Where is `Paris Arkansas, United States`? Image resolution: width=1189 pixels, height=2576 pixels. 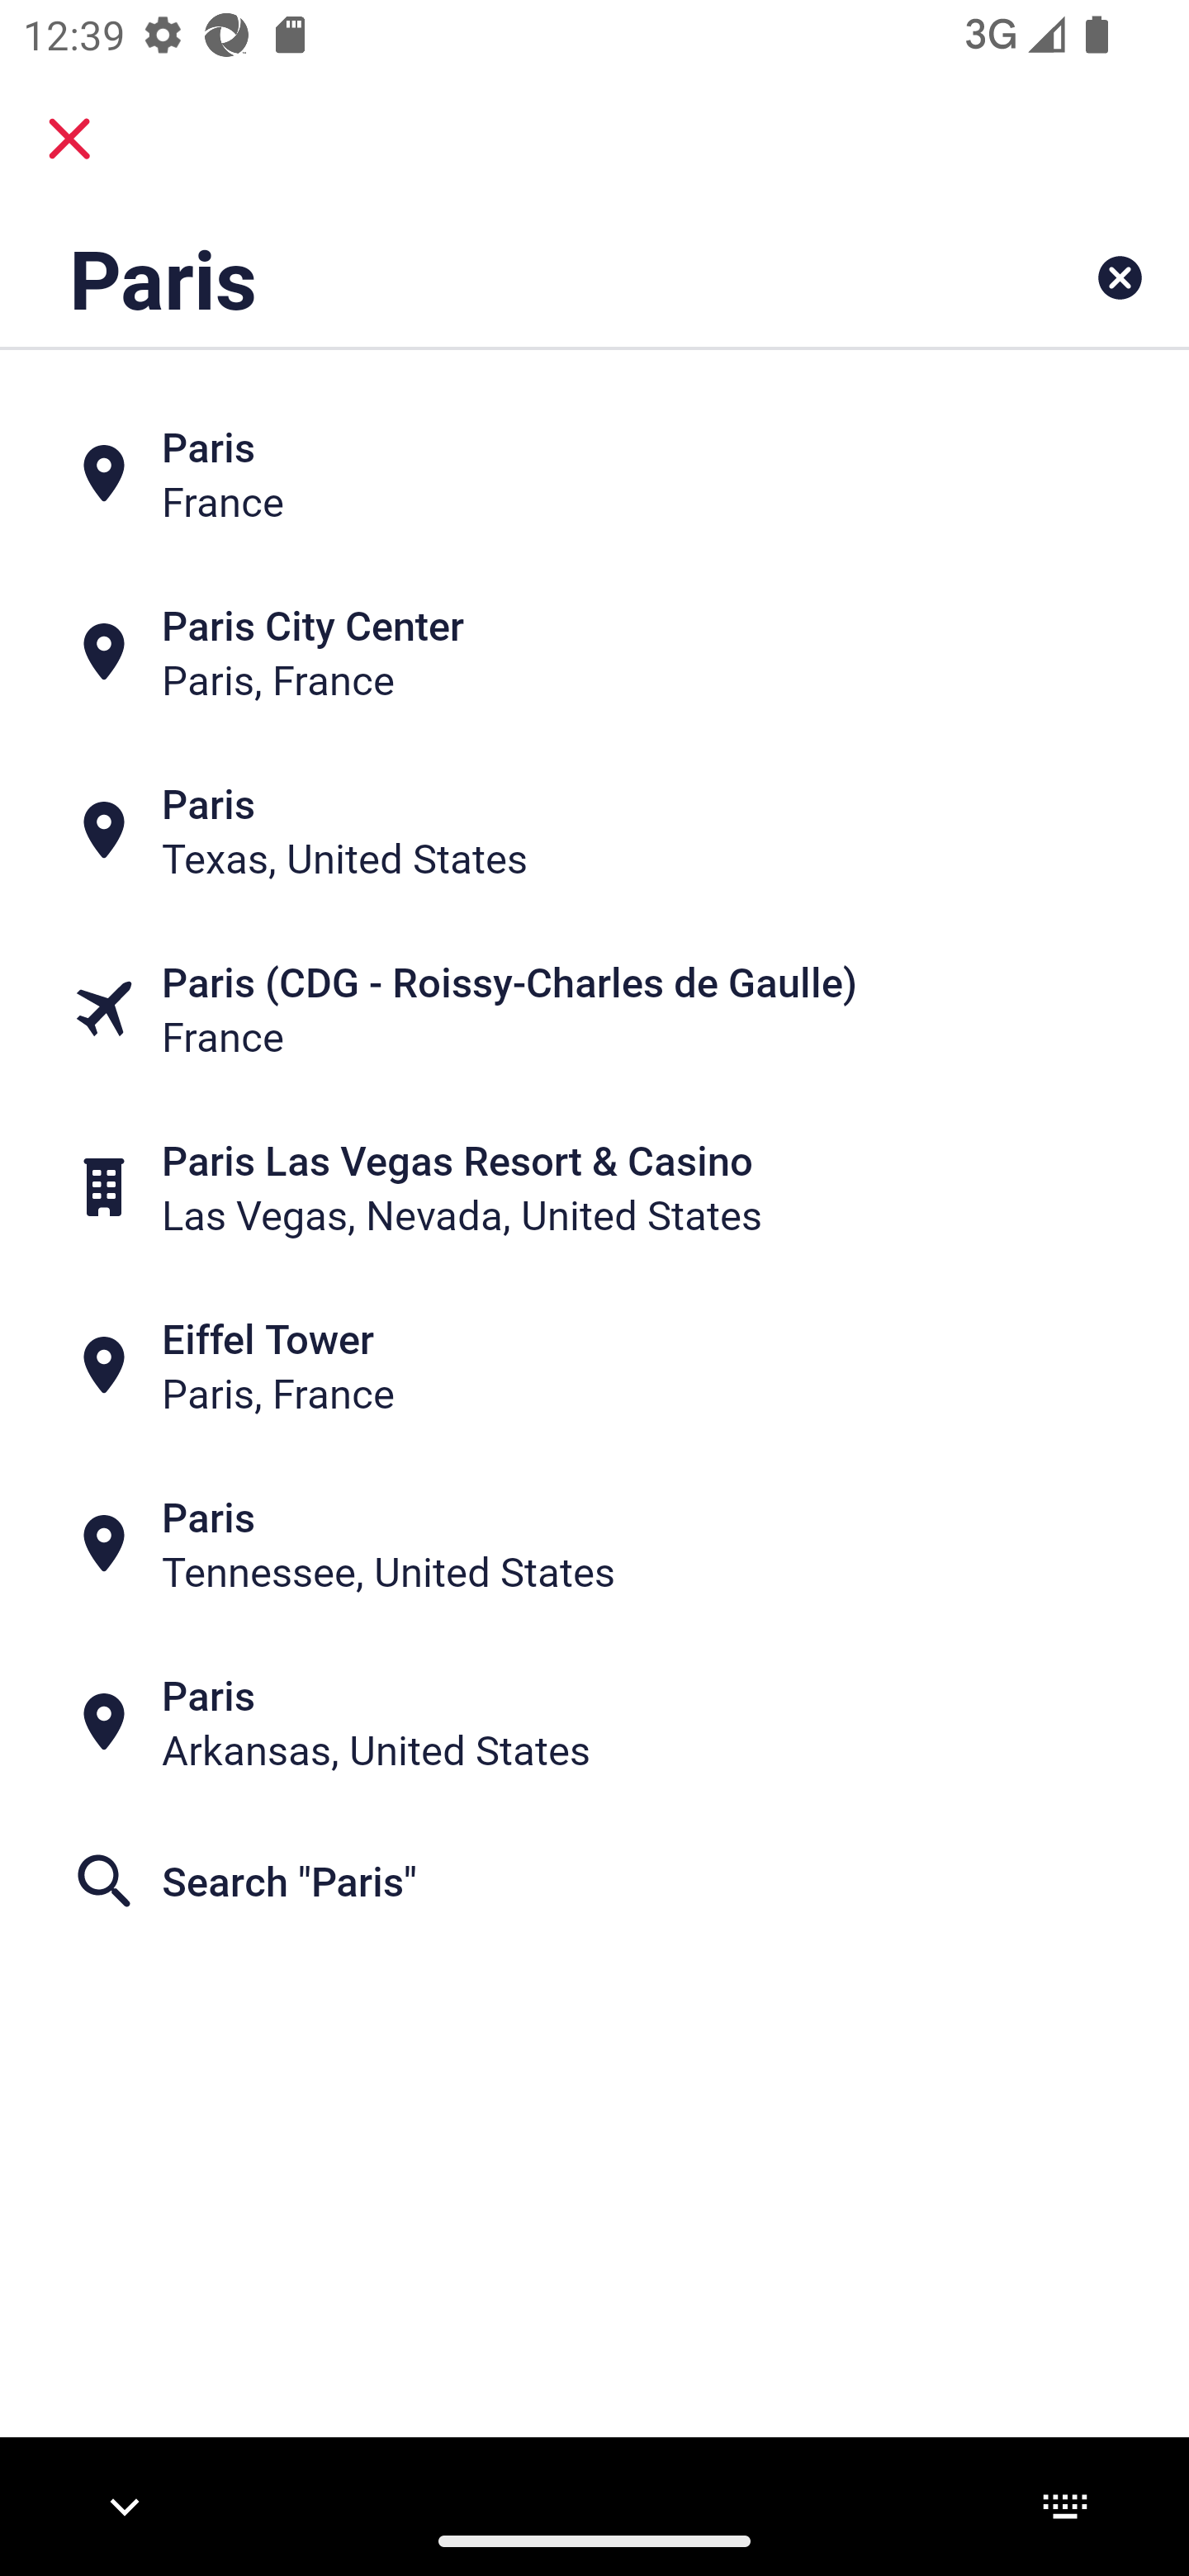 Paris Arkansas, United States is located at coordinates (594, 1722).